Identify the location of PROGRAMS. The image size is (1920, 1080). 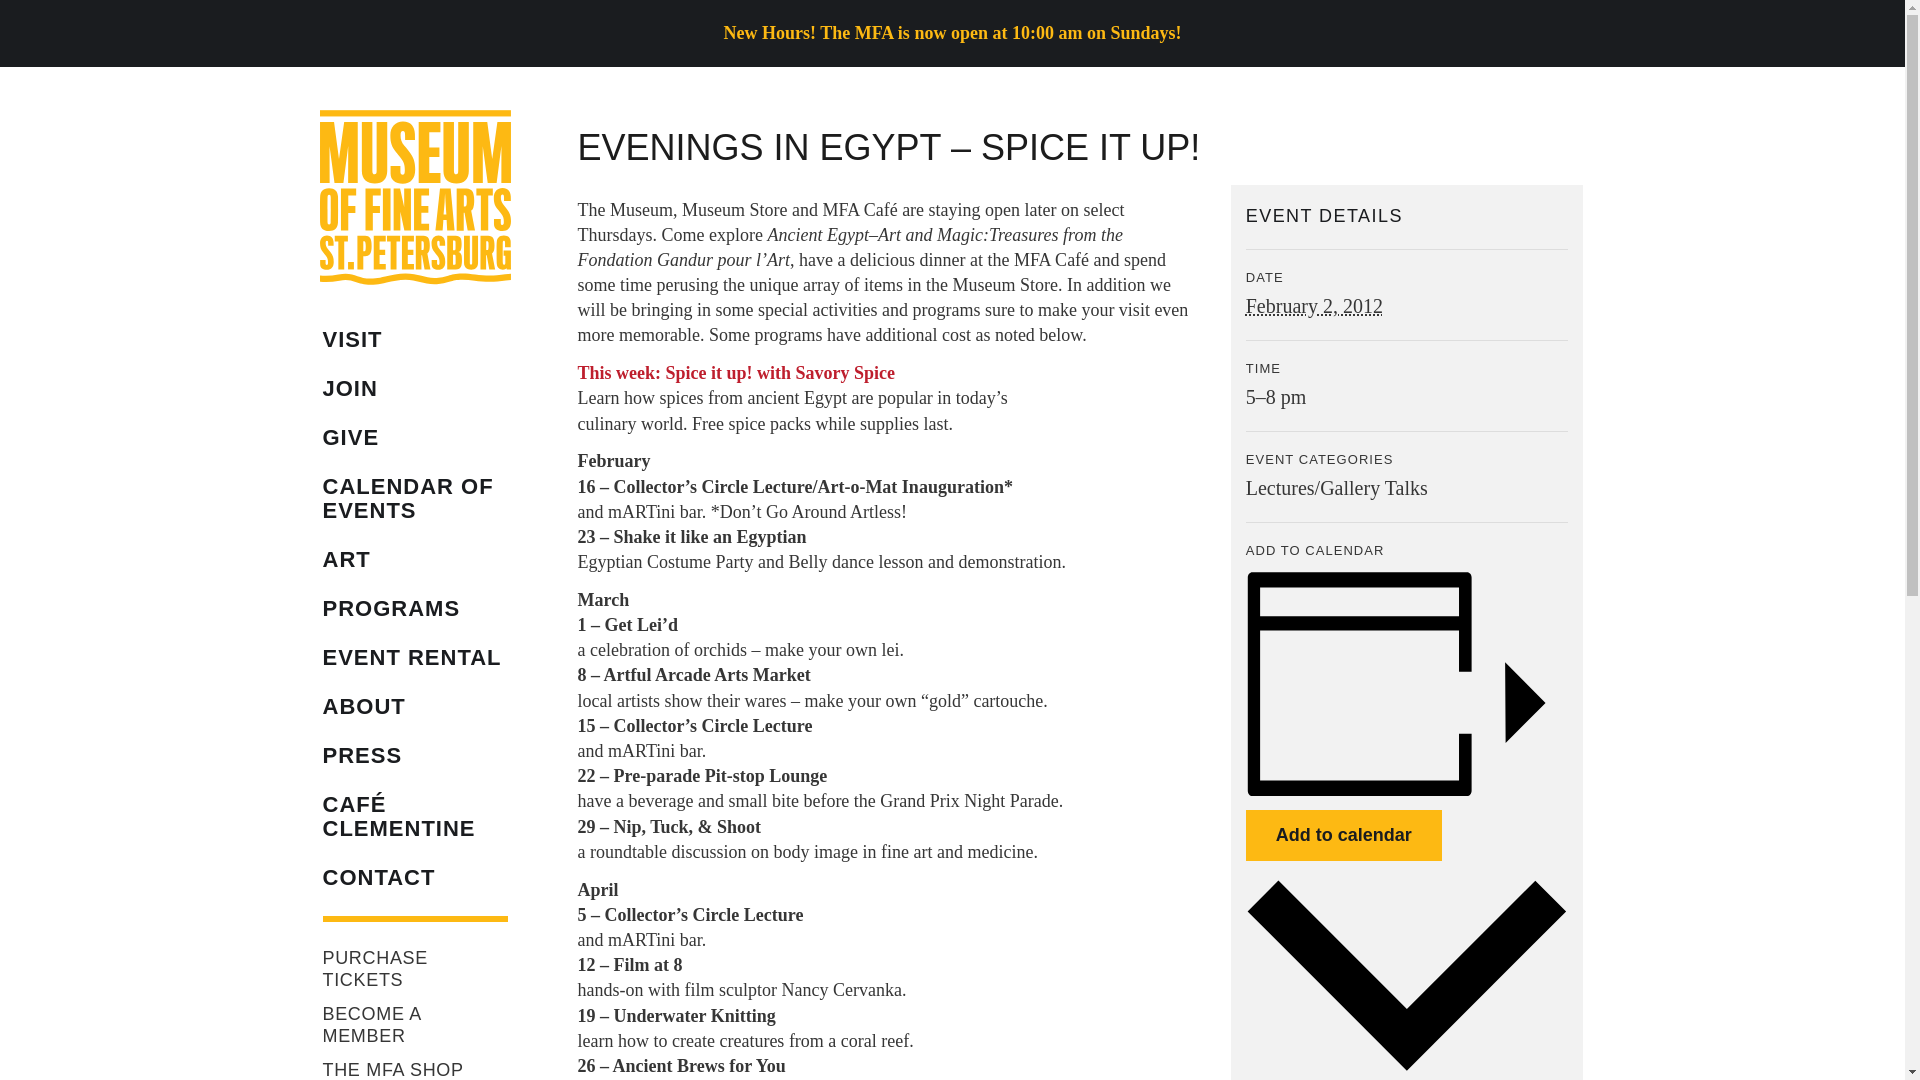
(414, 608).